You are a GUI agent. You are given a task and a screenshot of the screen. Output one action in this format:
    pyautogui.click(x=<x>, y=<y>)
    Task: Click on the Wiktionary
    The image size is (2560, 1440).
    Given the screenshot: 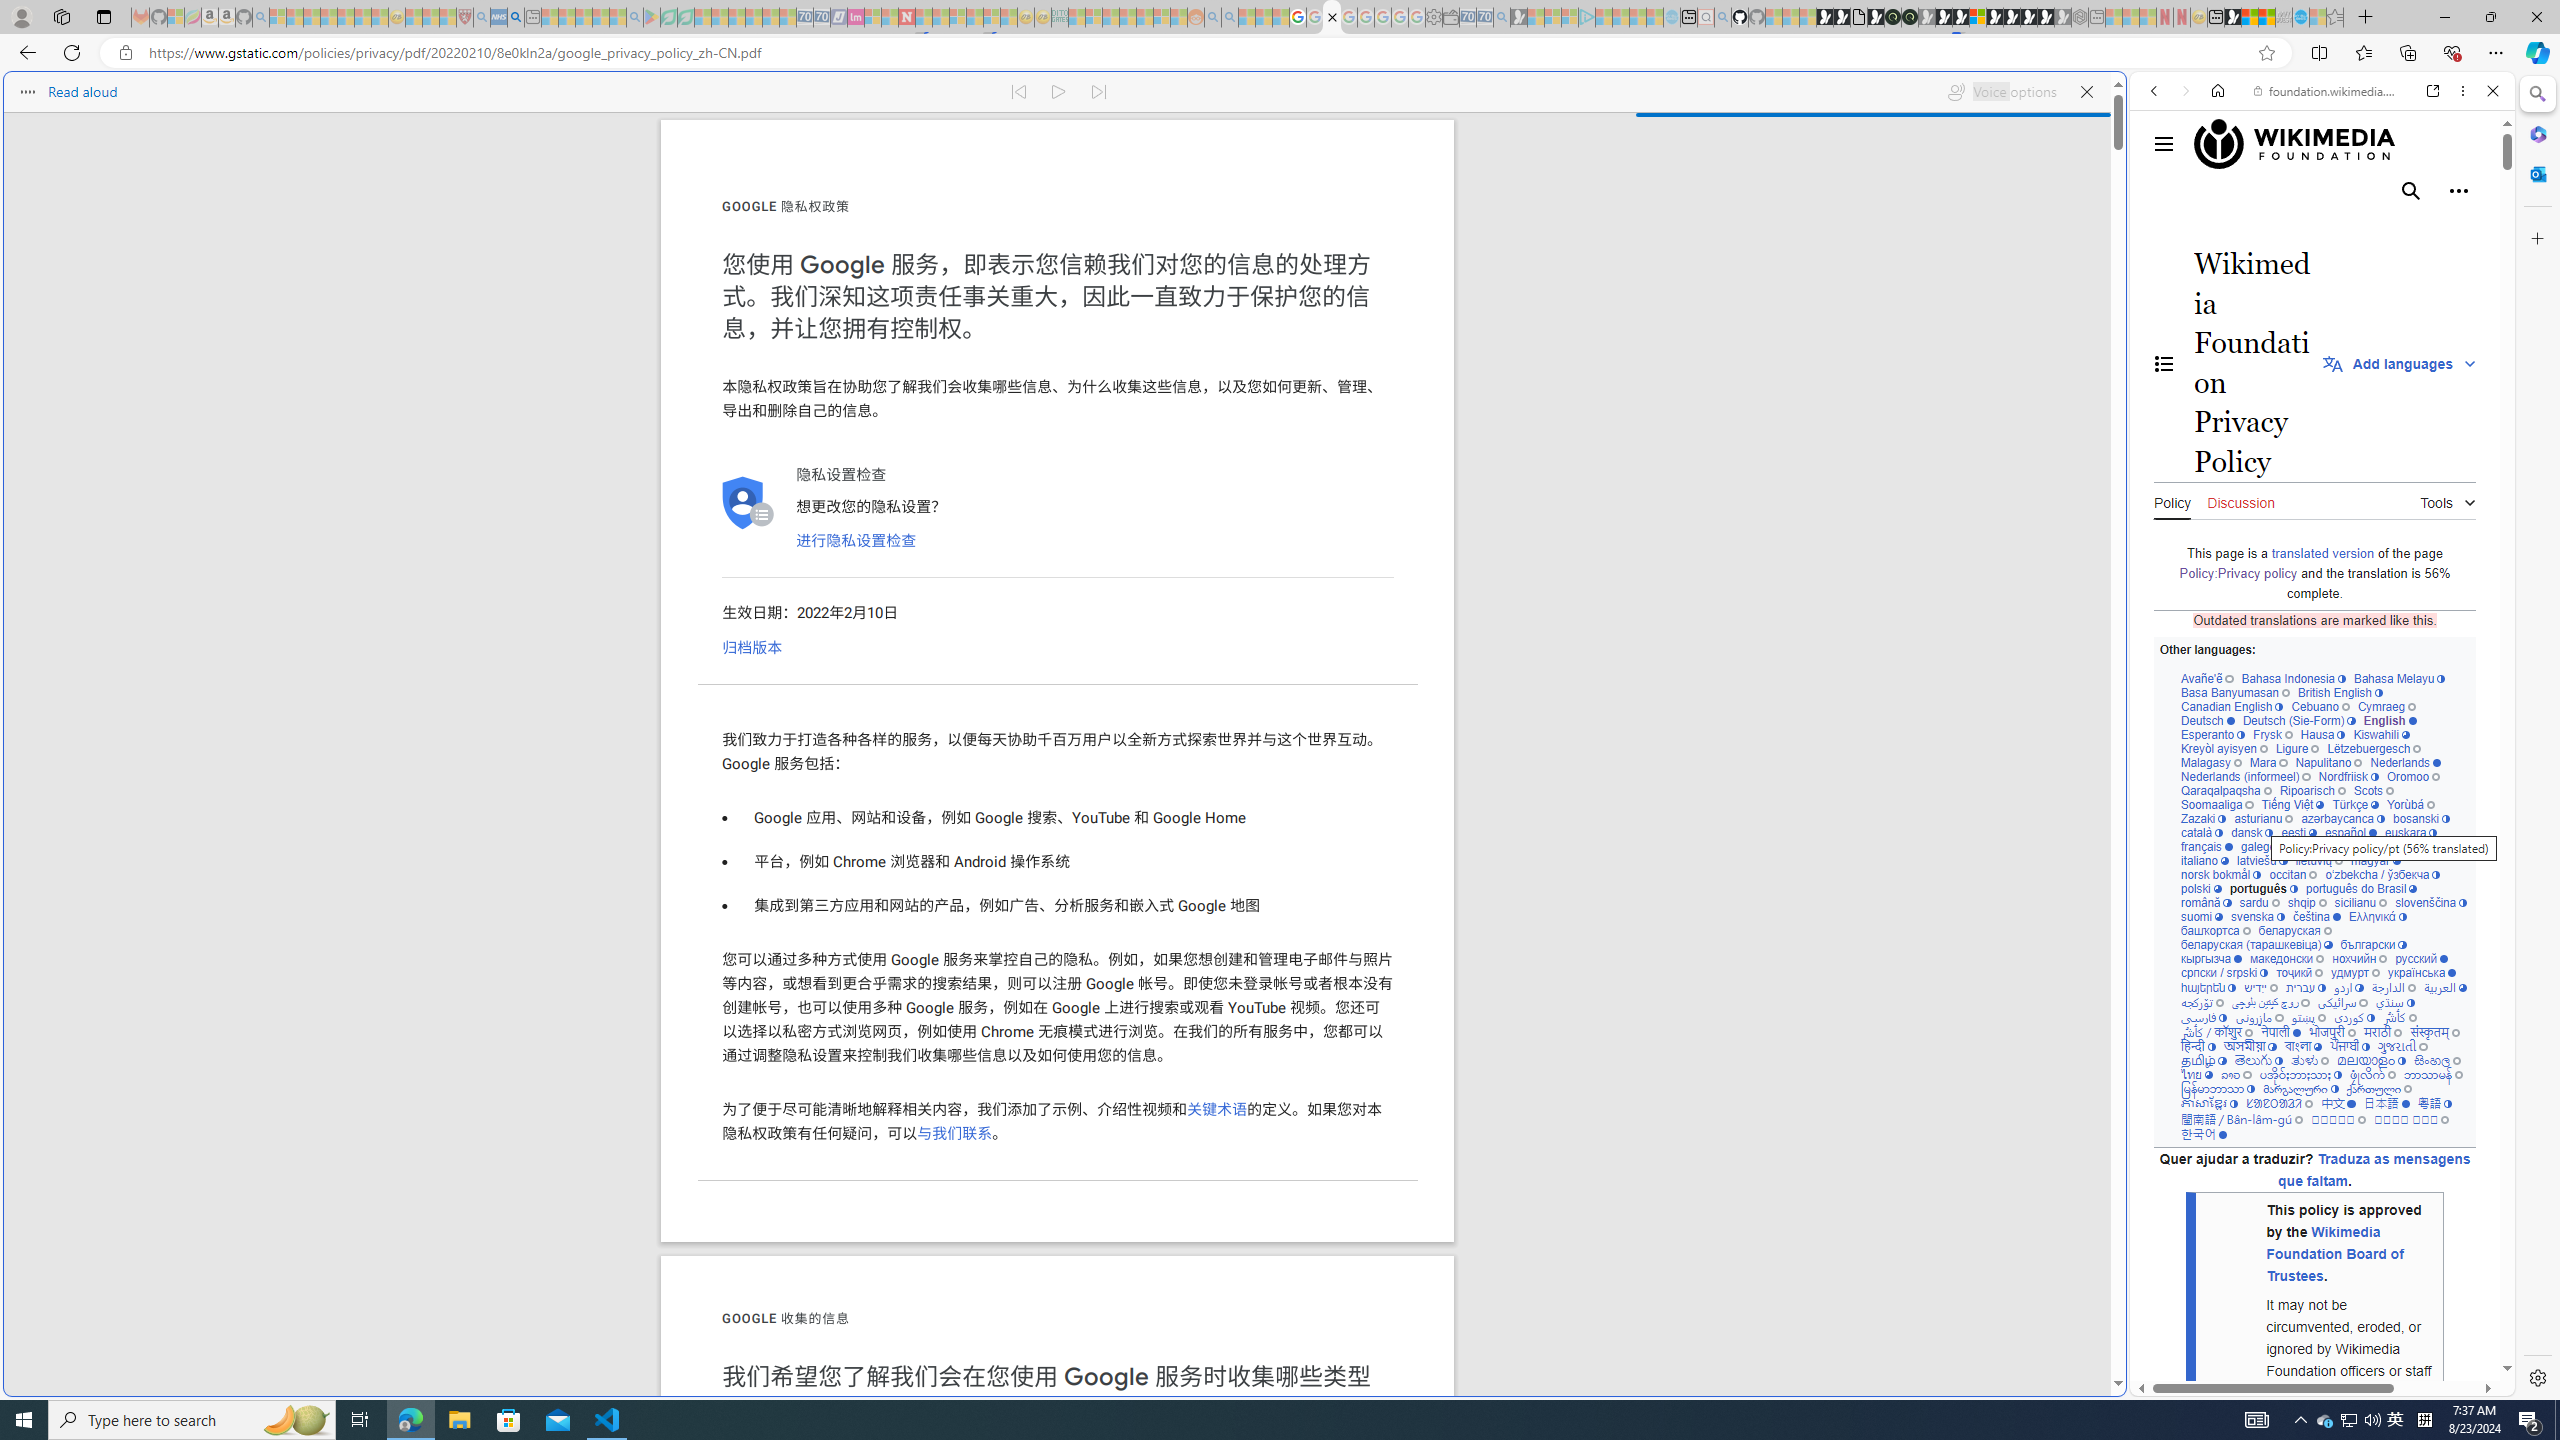 What is the action you would take?
    pyautogui.click(x=2314, y=669)
    